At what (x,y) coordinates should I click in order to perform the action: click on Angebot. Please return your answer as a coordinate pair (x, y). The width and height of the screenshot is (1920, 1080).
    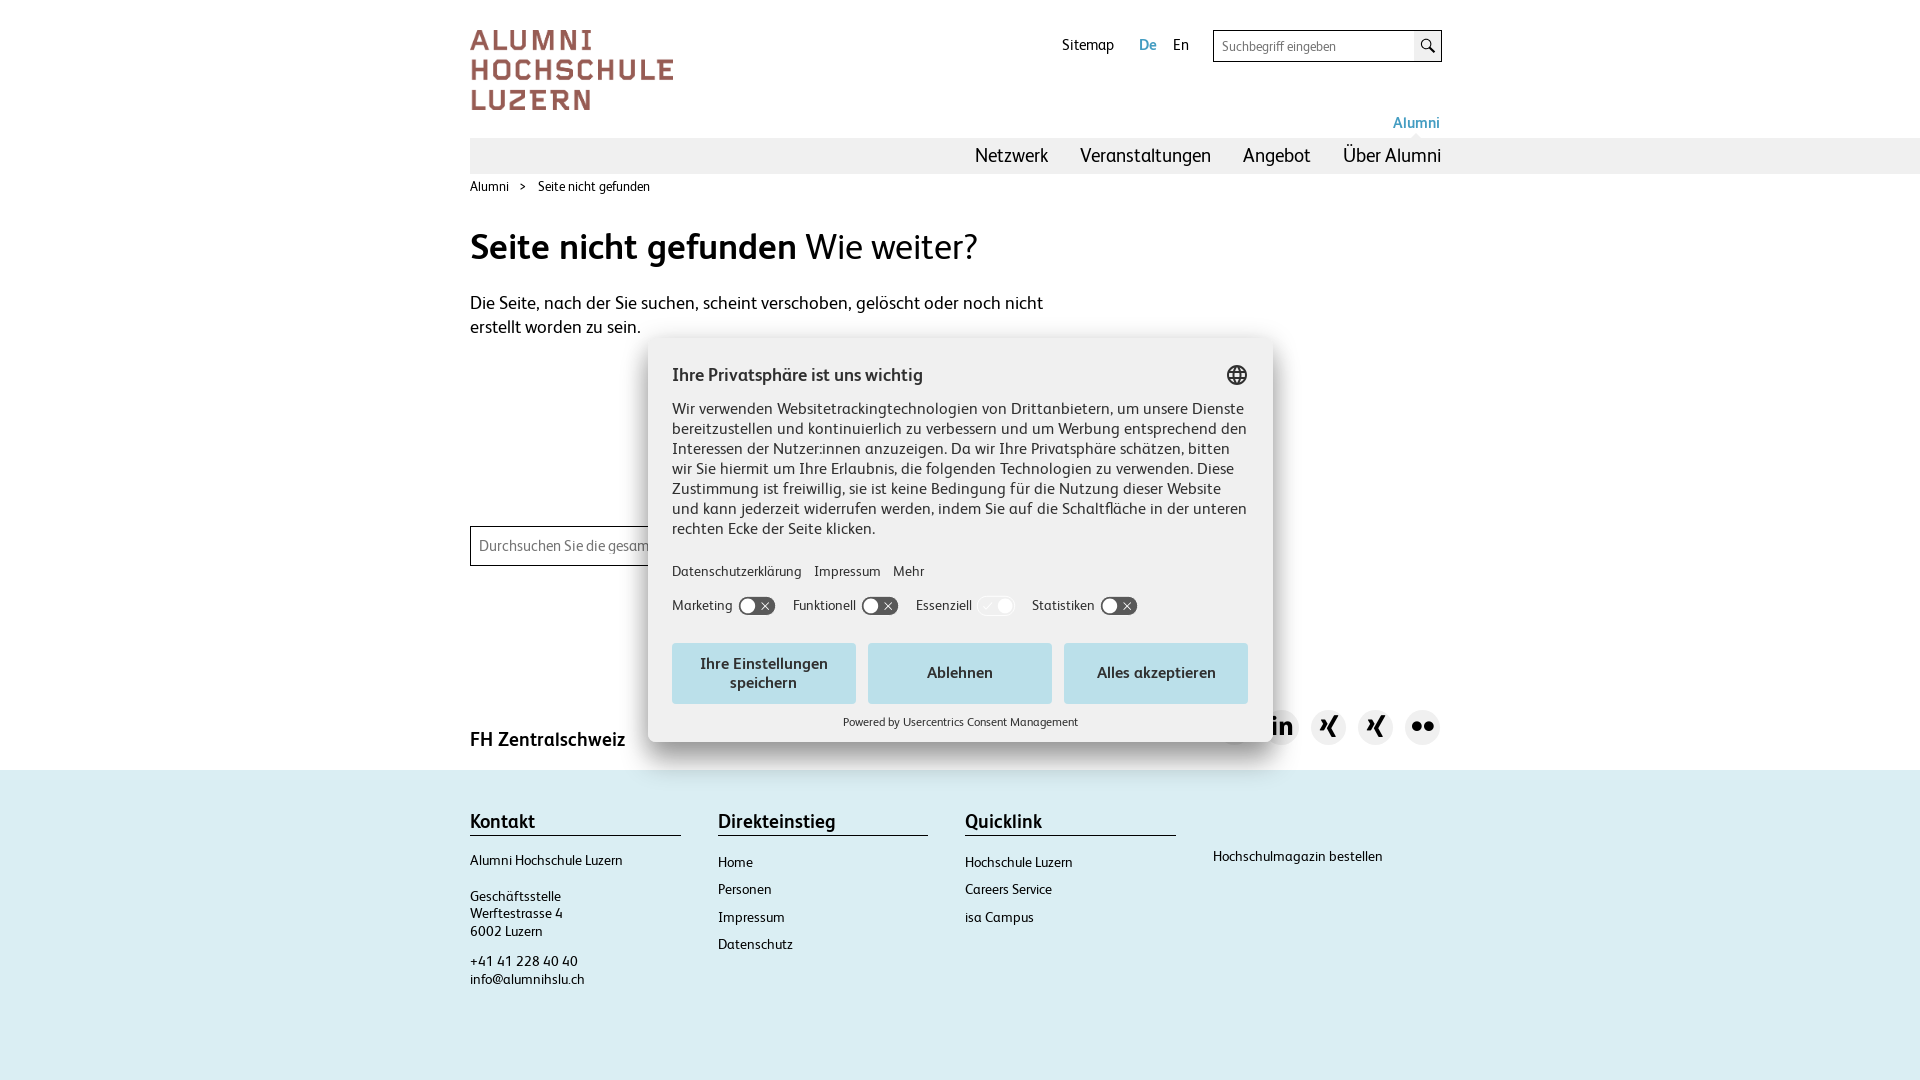
    Looking at the image, I should click on (1277, 156).